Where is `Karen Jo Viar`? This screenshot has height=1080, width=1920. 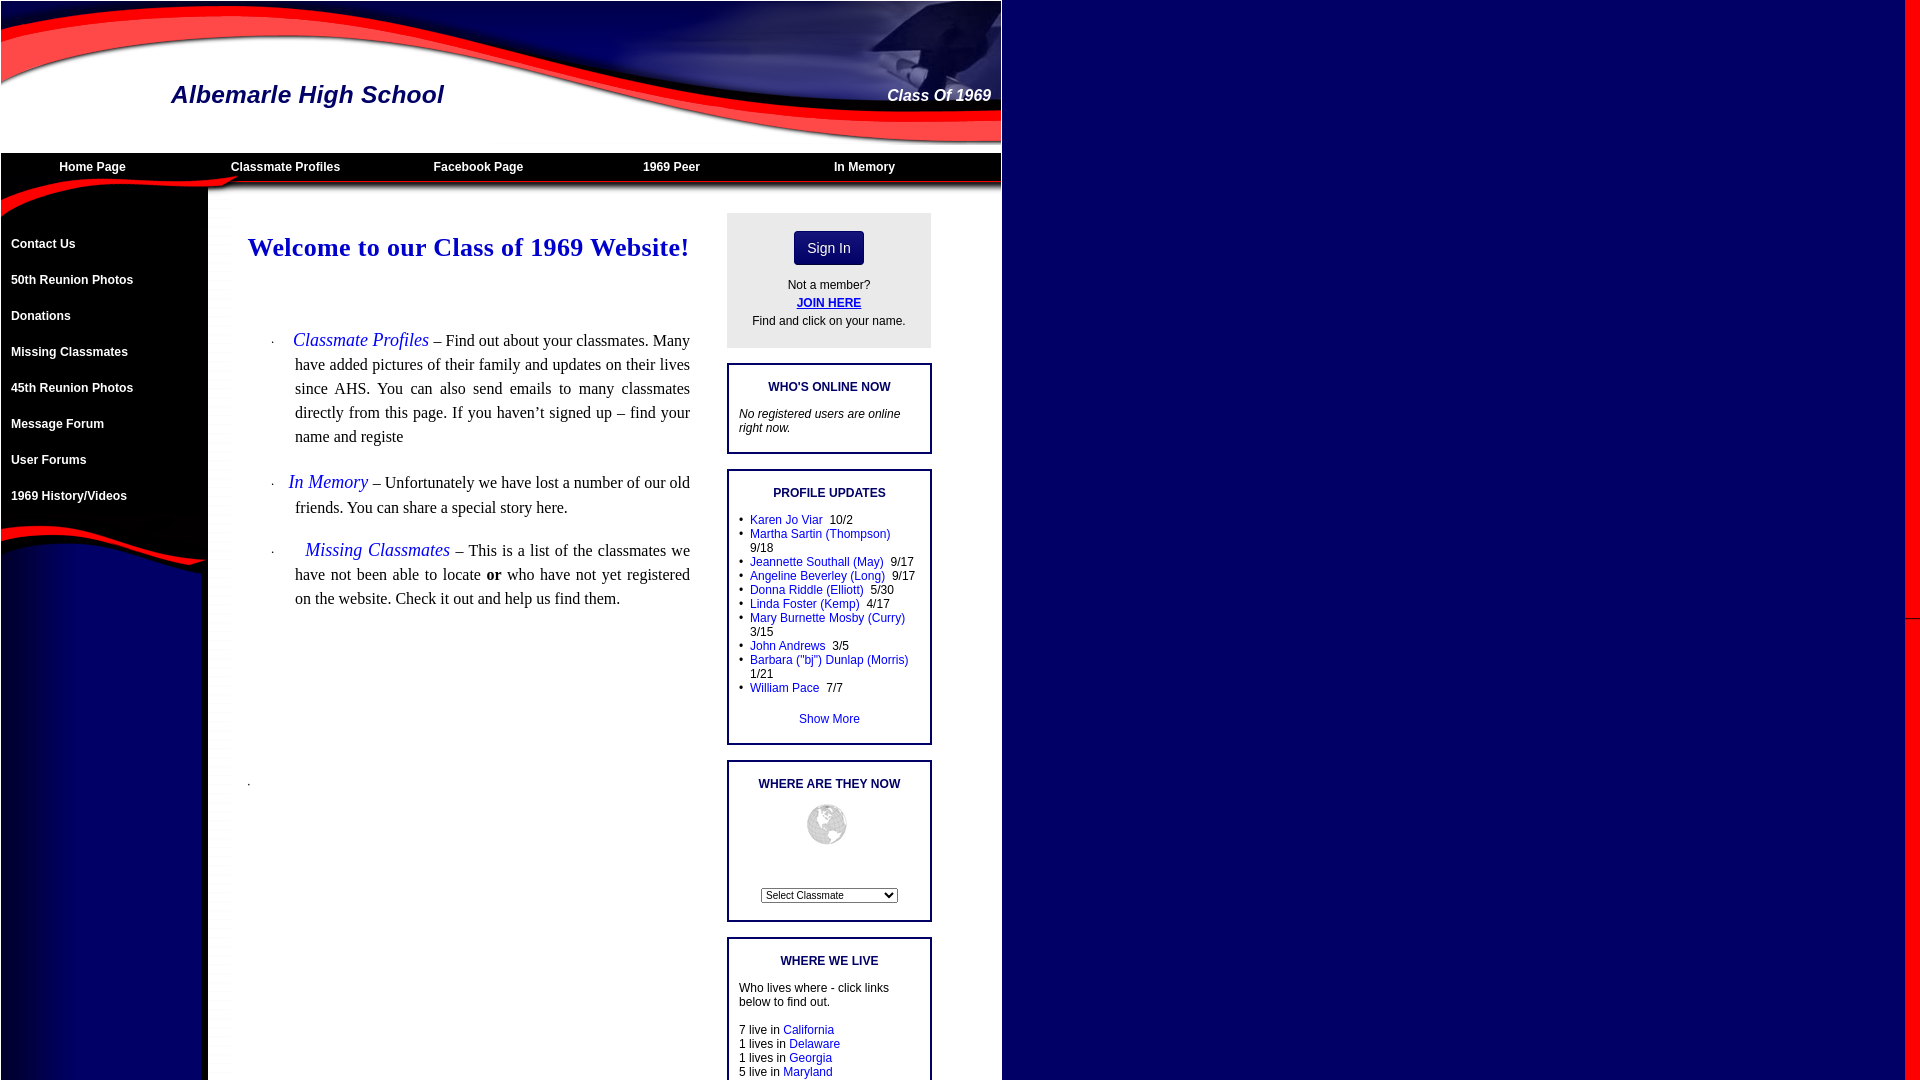
Karen Jo Viar is located at coordinates (786, 520).